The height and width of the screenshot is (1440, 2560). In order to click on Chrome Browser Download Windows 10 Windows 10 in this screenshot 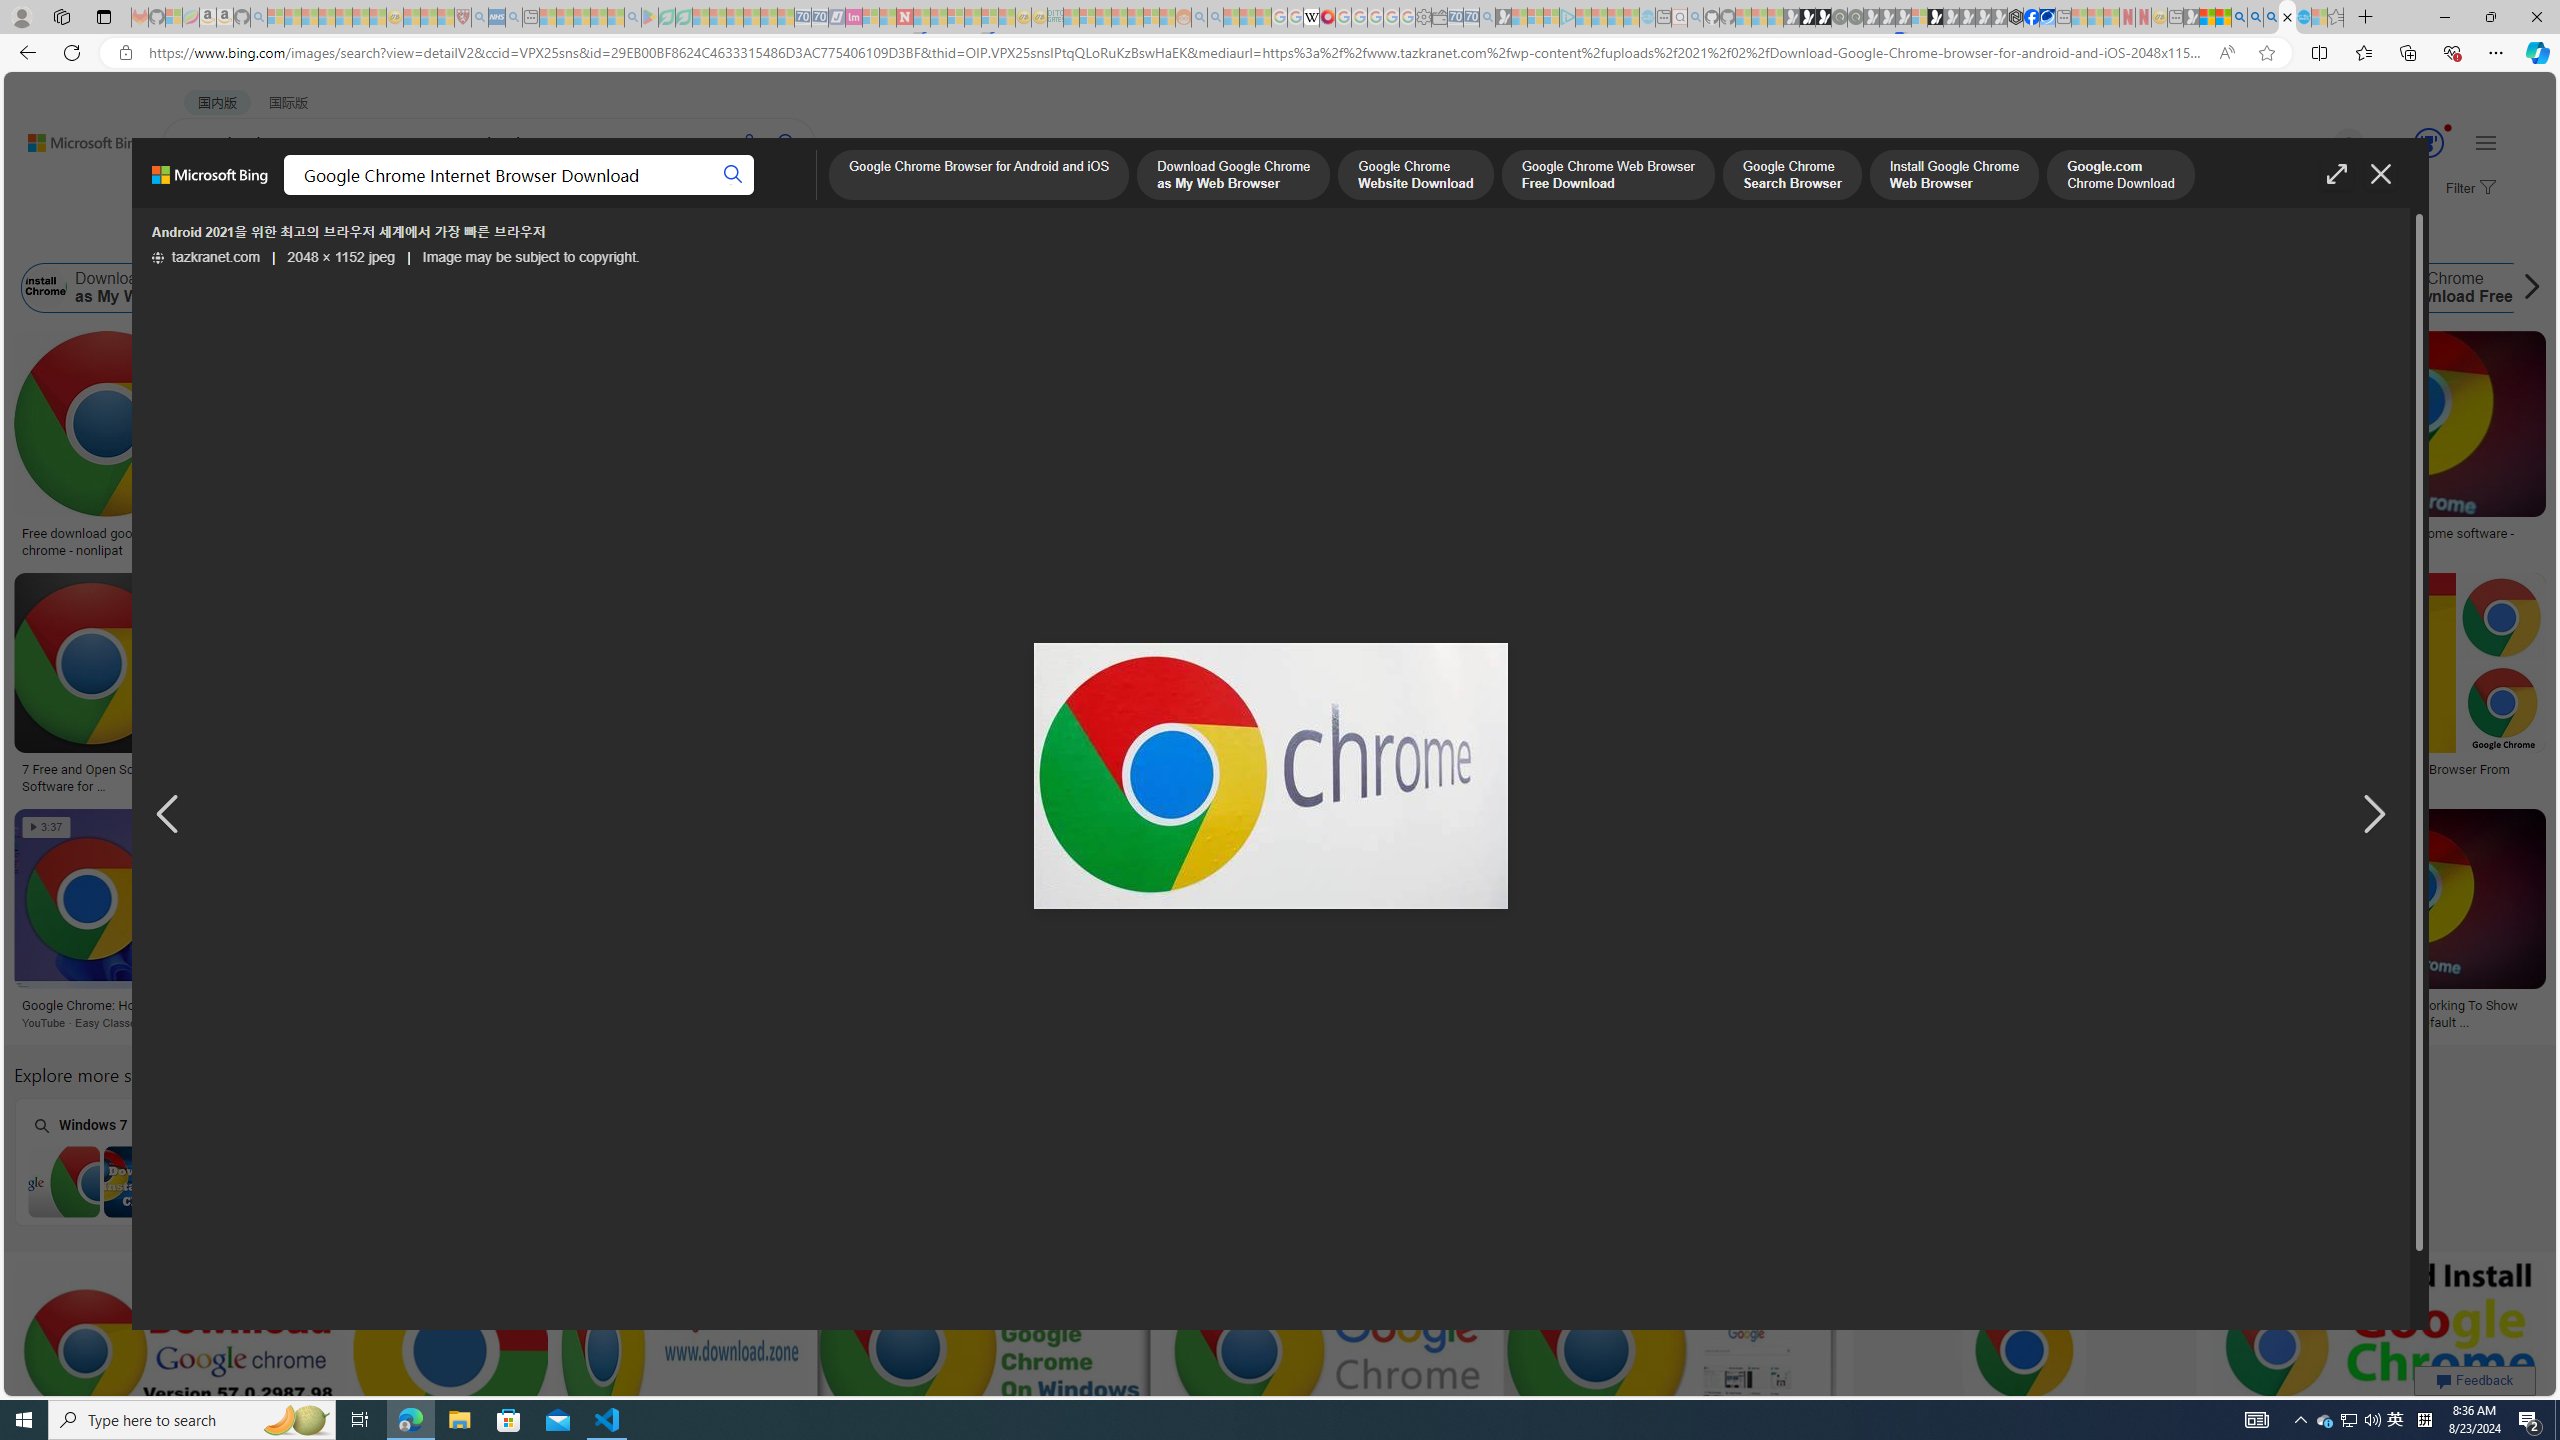, I will do `click(907, 1161)`.